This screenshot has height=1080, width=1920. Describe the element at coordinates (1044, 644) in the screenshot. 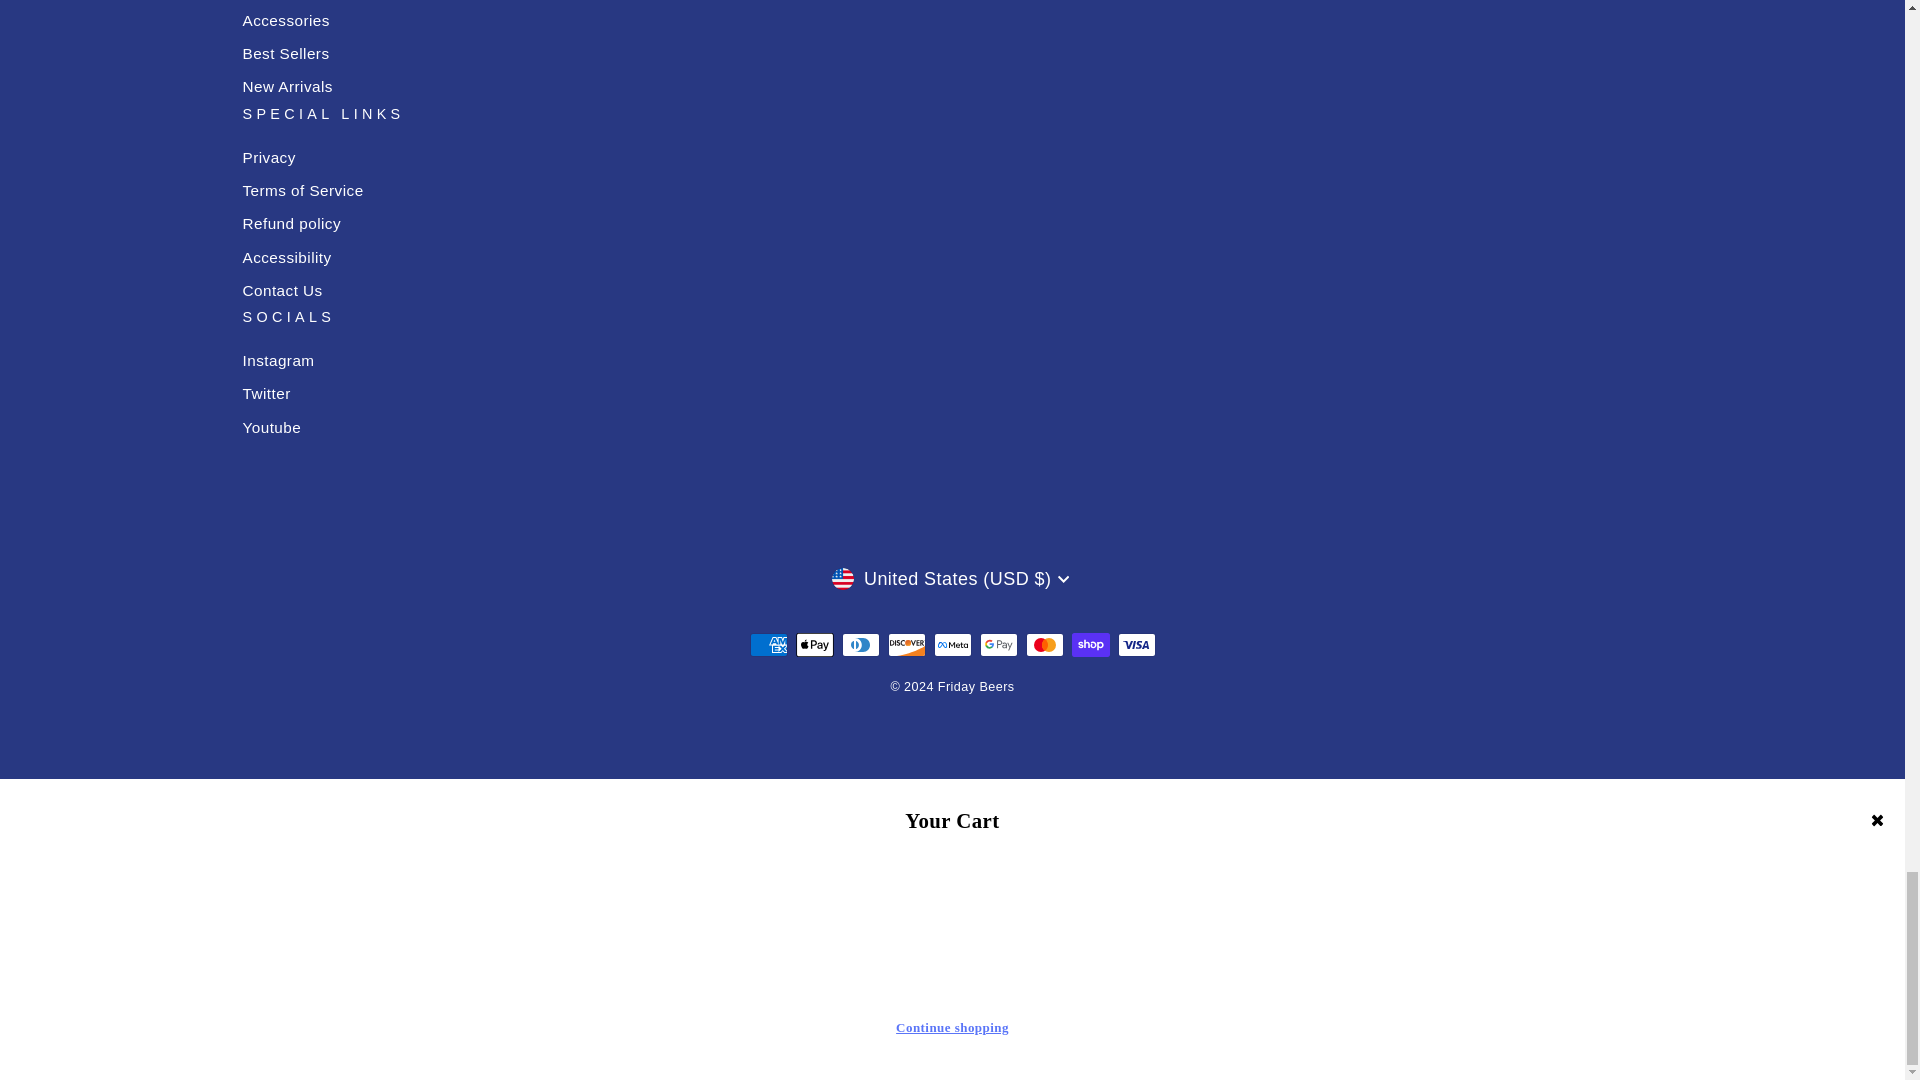

I see `Mastercard` at that location.